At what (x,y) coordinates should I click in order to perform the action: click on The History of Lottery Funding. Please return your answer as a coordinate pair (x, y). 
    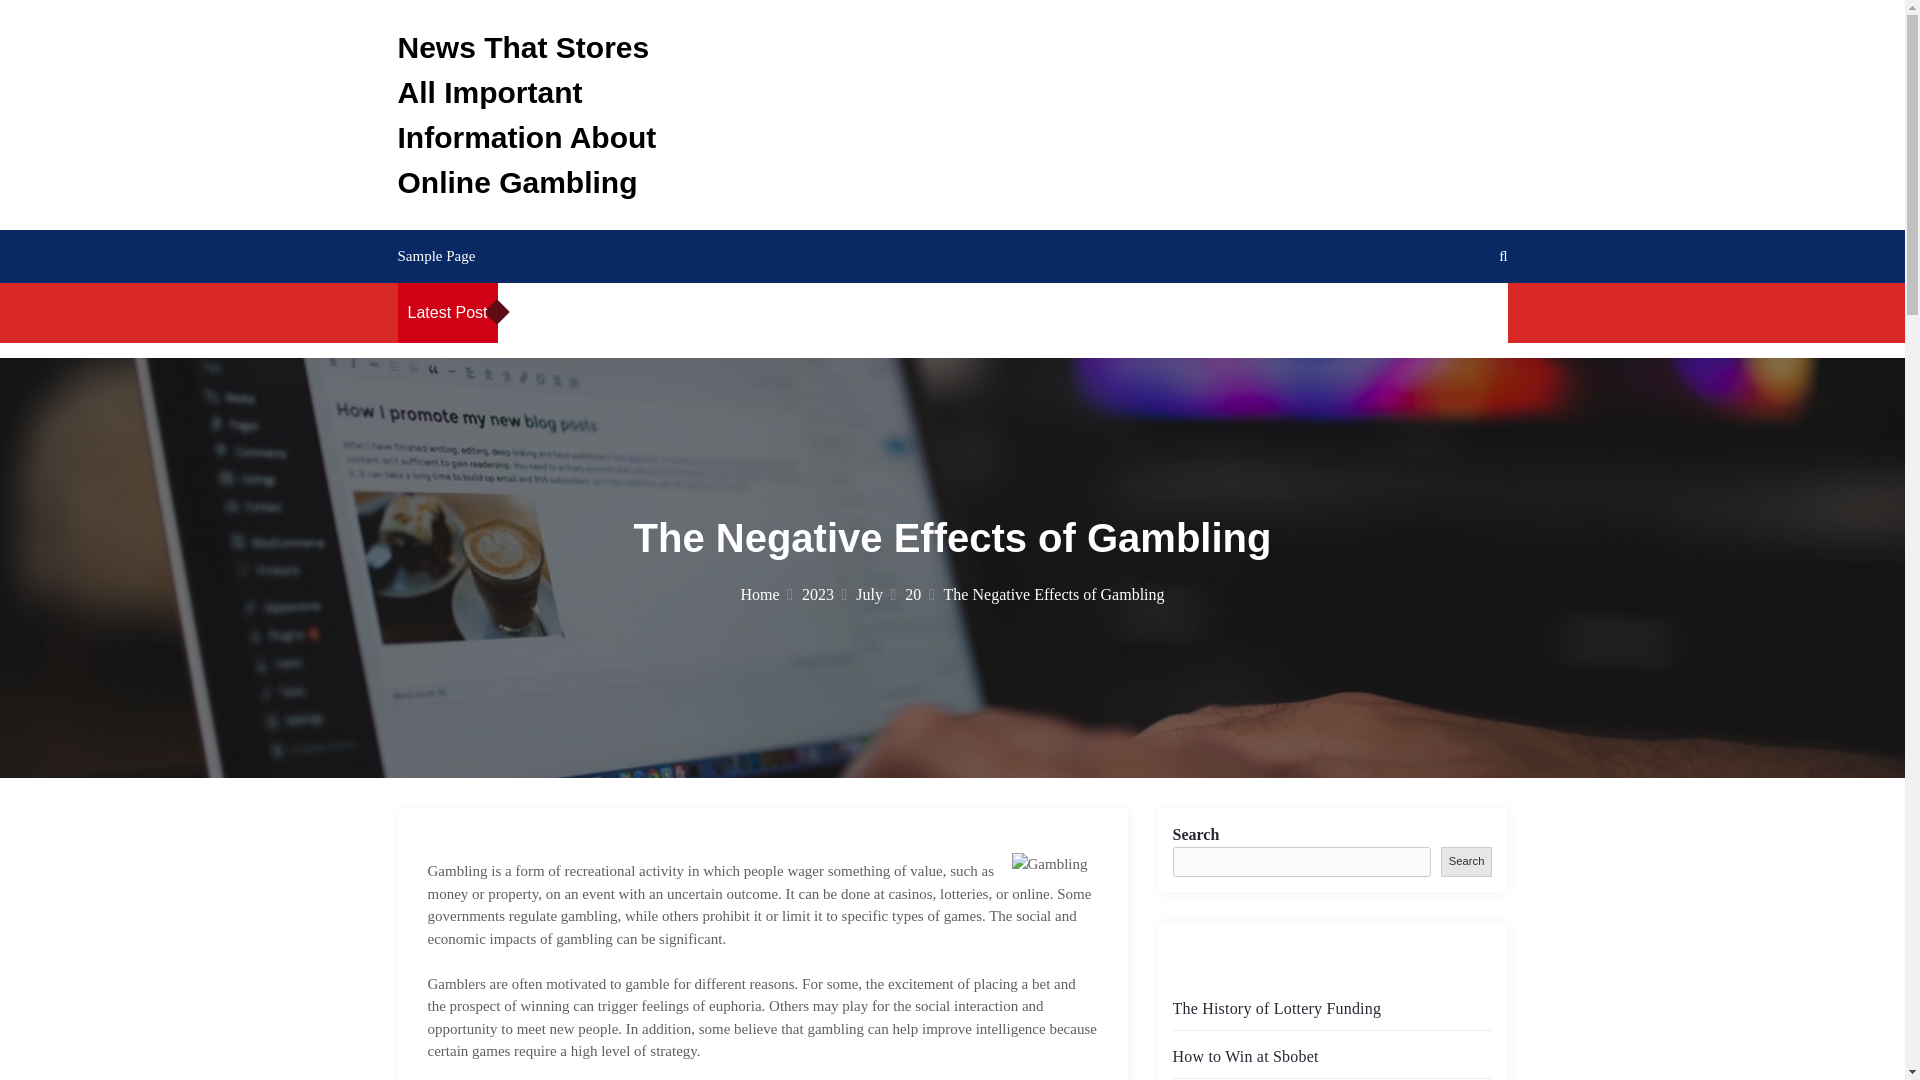
    Looking at the image, I should click on (670, 312).